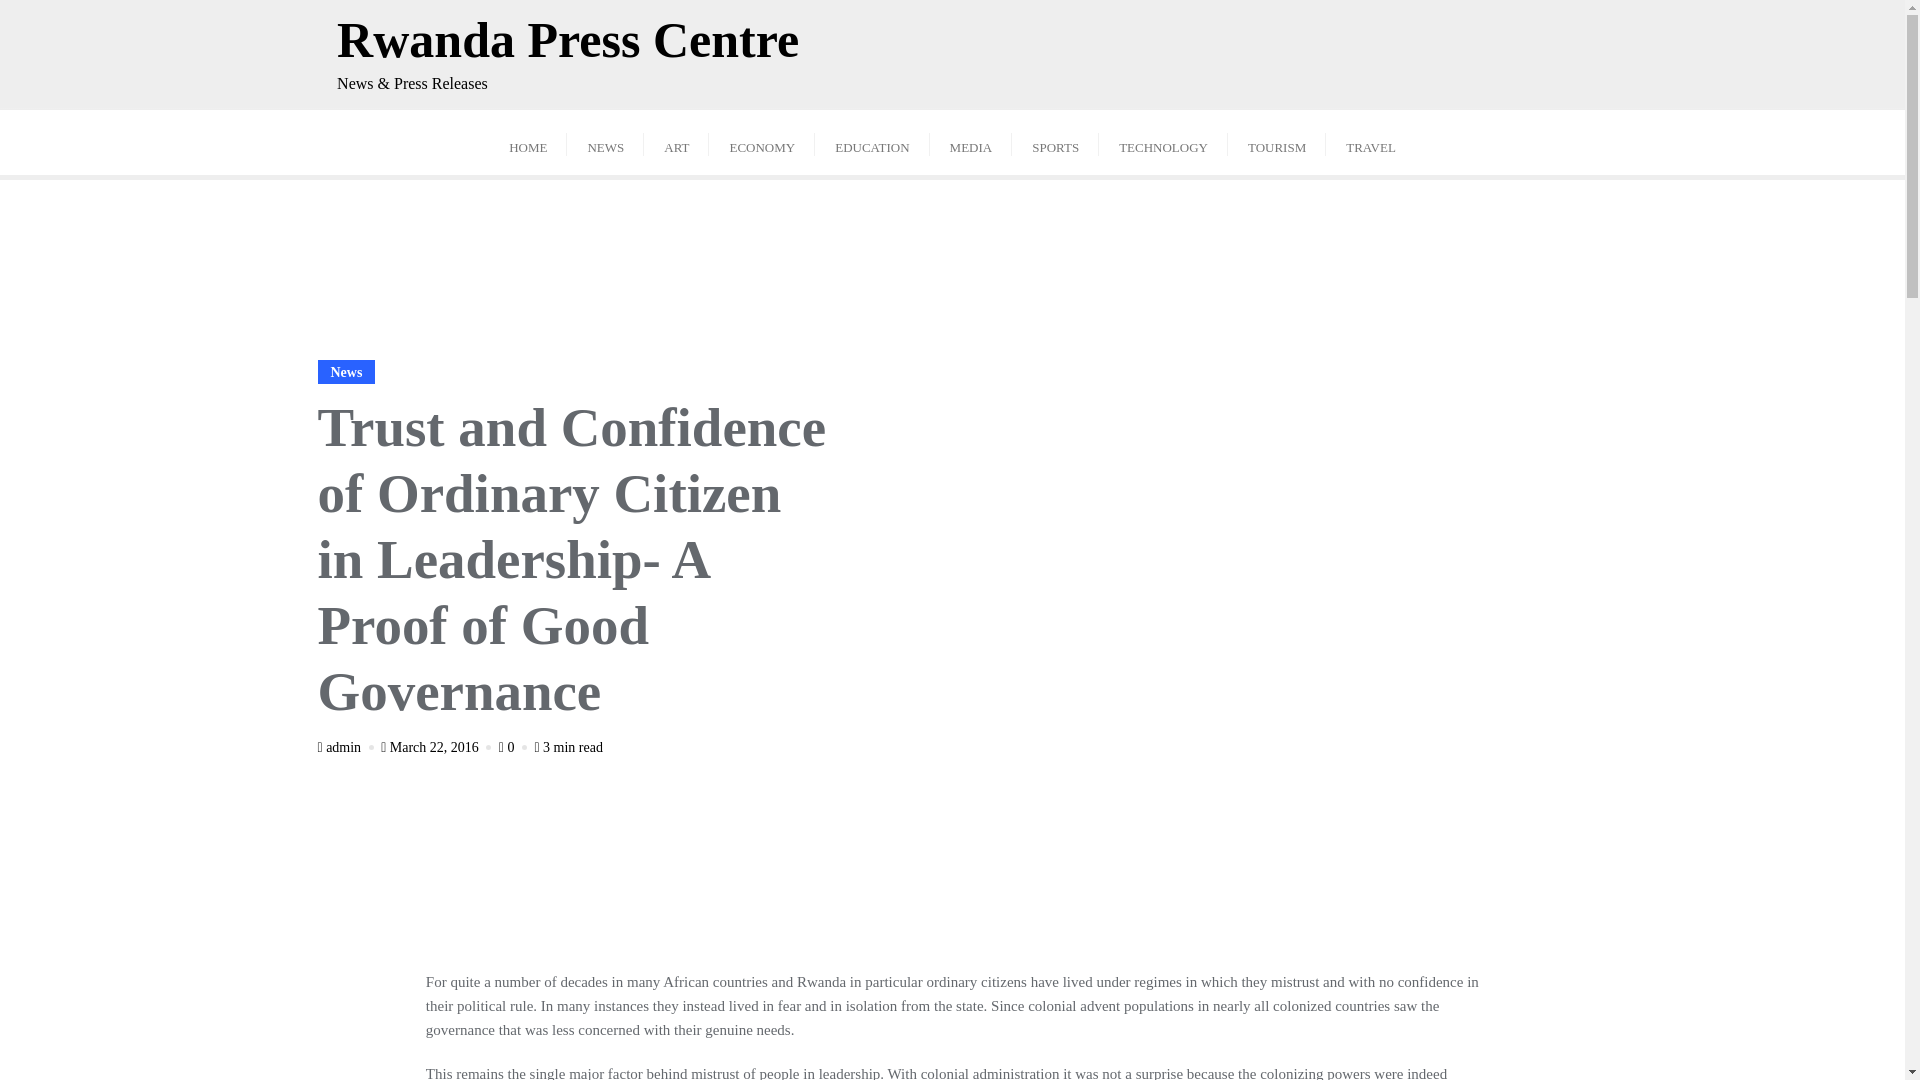 This screenshot has height=1080, width=1920. What do you see at coordinates (676, 142) in the screenshot?
I see `ART` at bounding box center [676, 142].